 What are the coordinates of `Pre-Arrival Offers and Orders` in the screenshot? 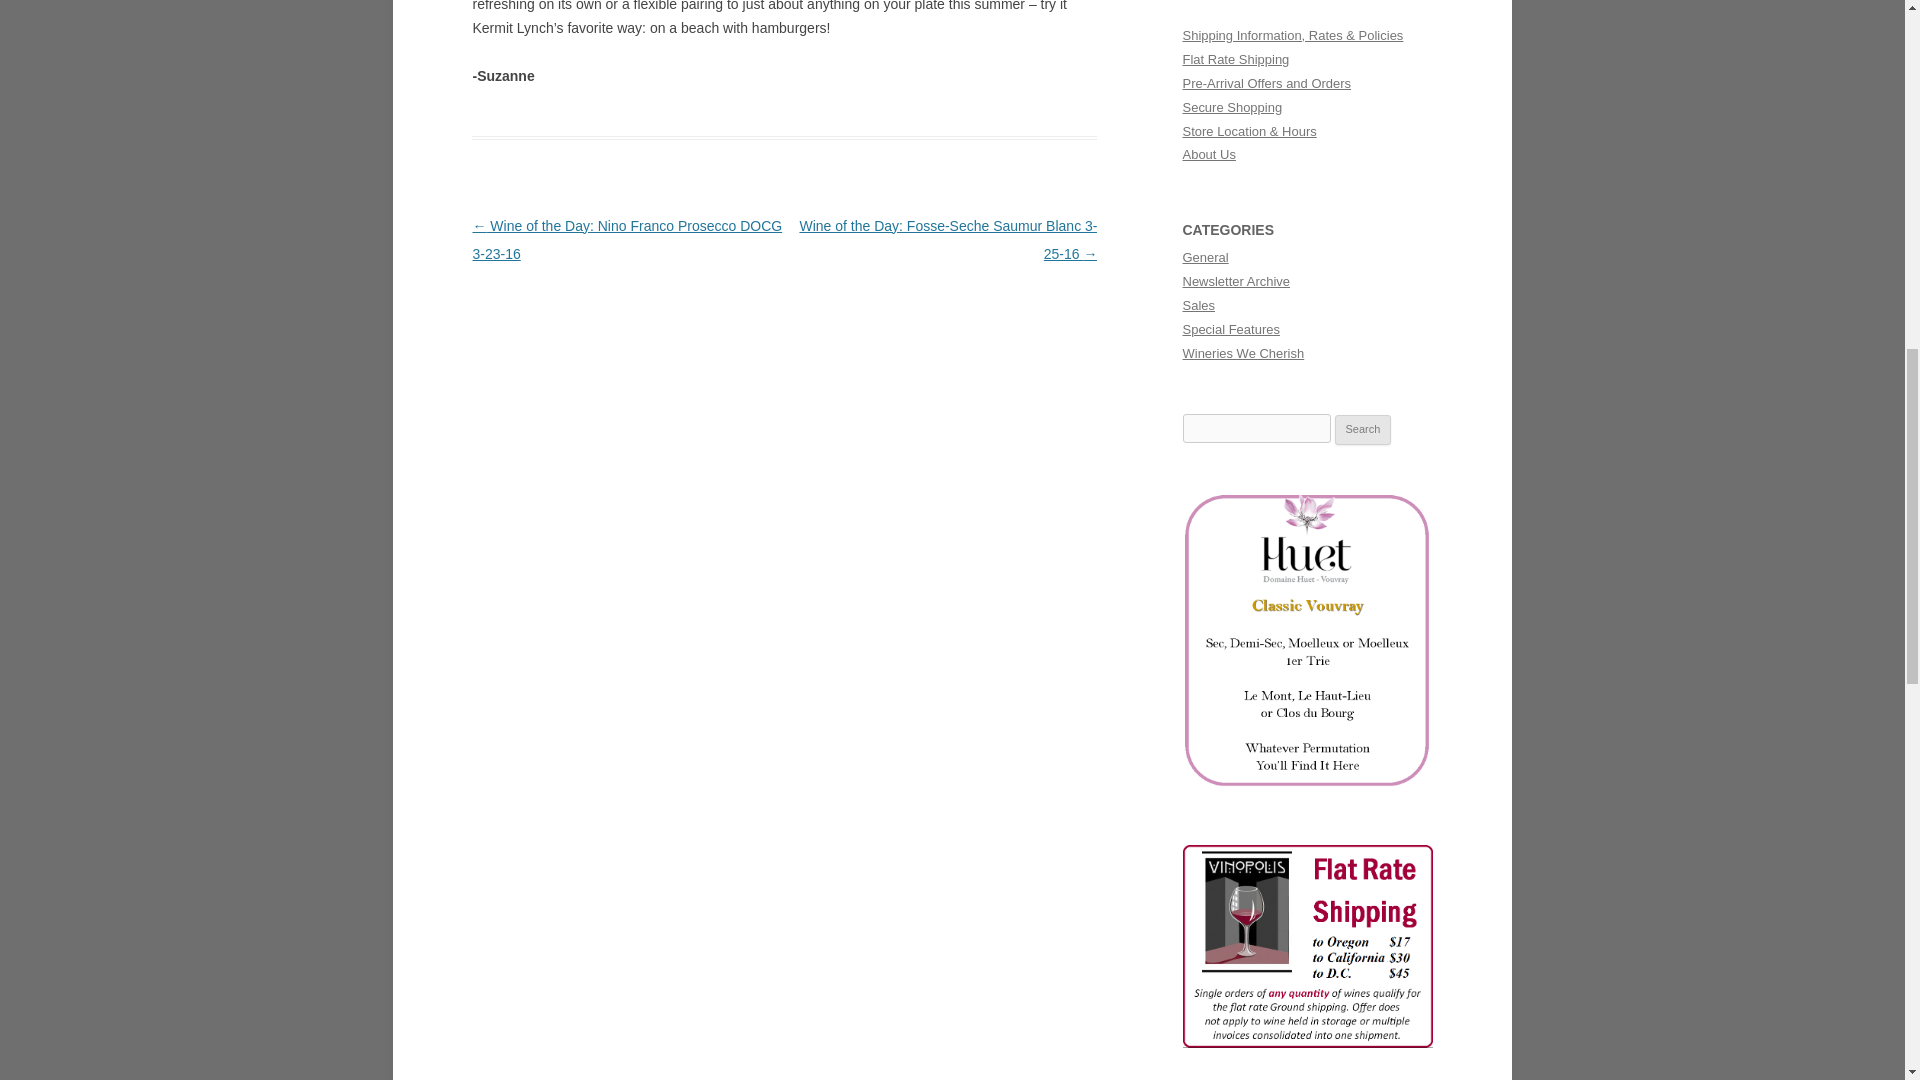 It's located at (1266, 82).